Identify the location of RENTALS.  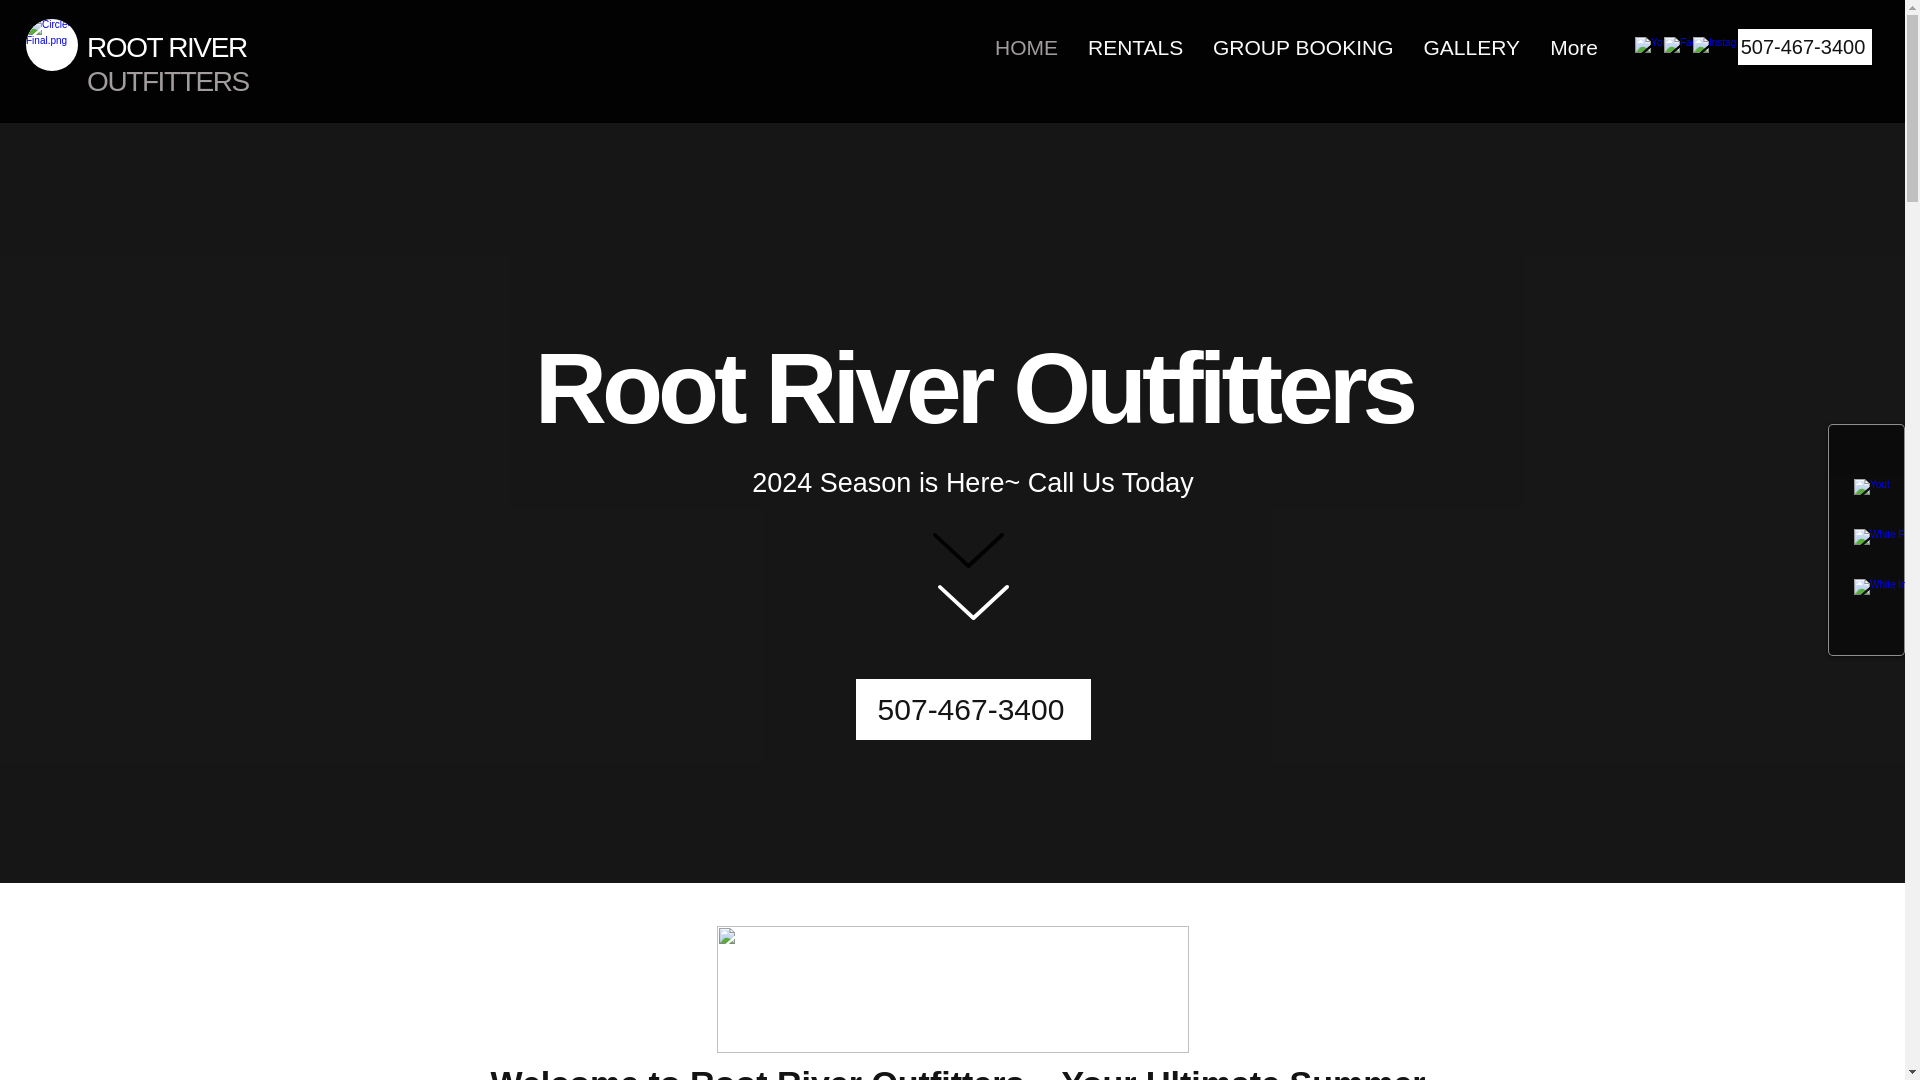
(1136, 46).